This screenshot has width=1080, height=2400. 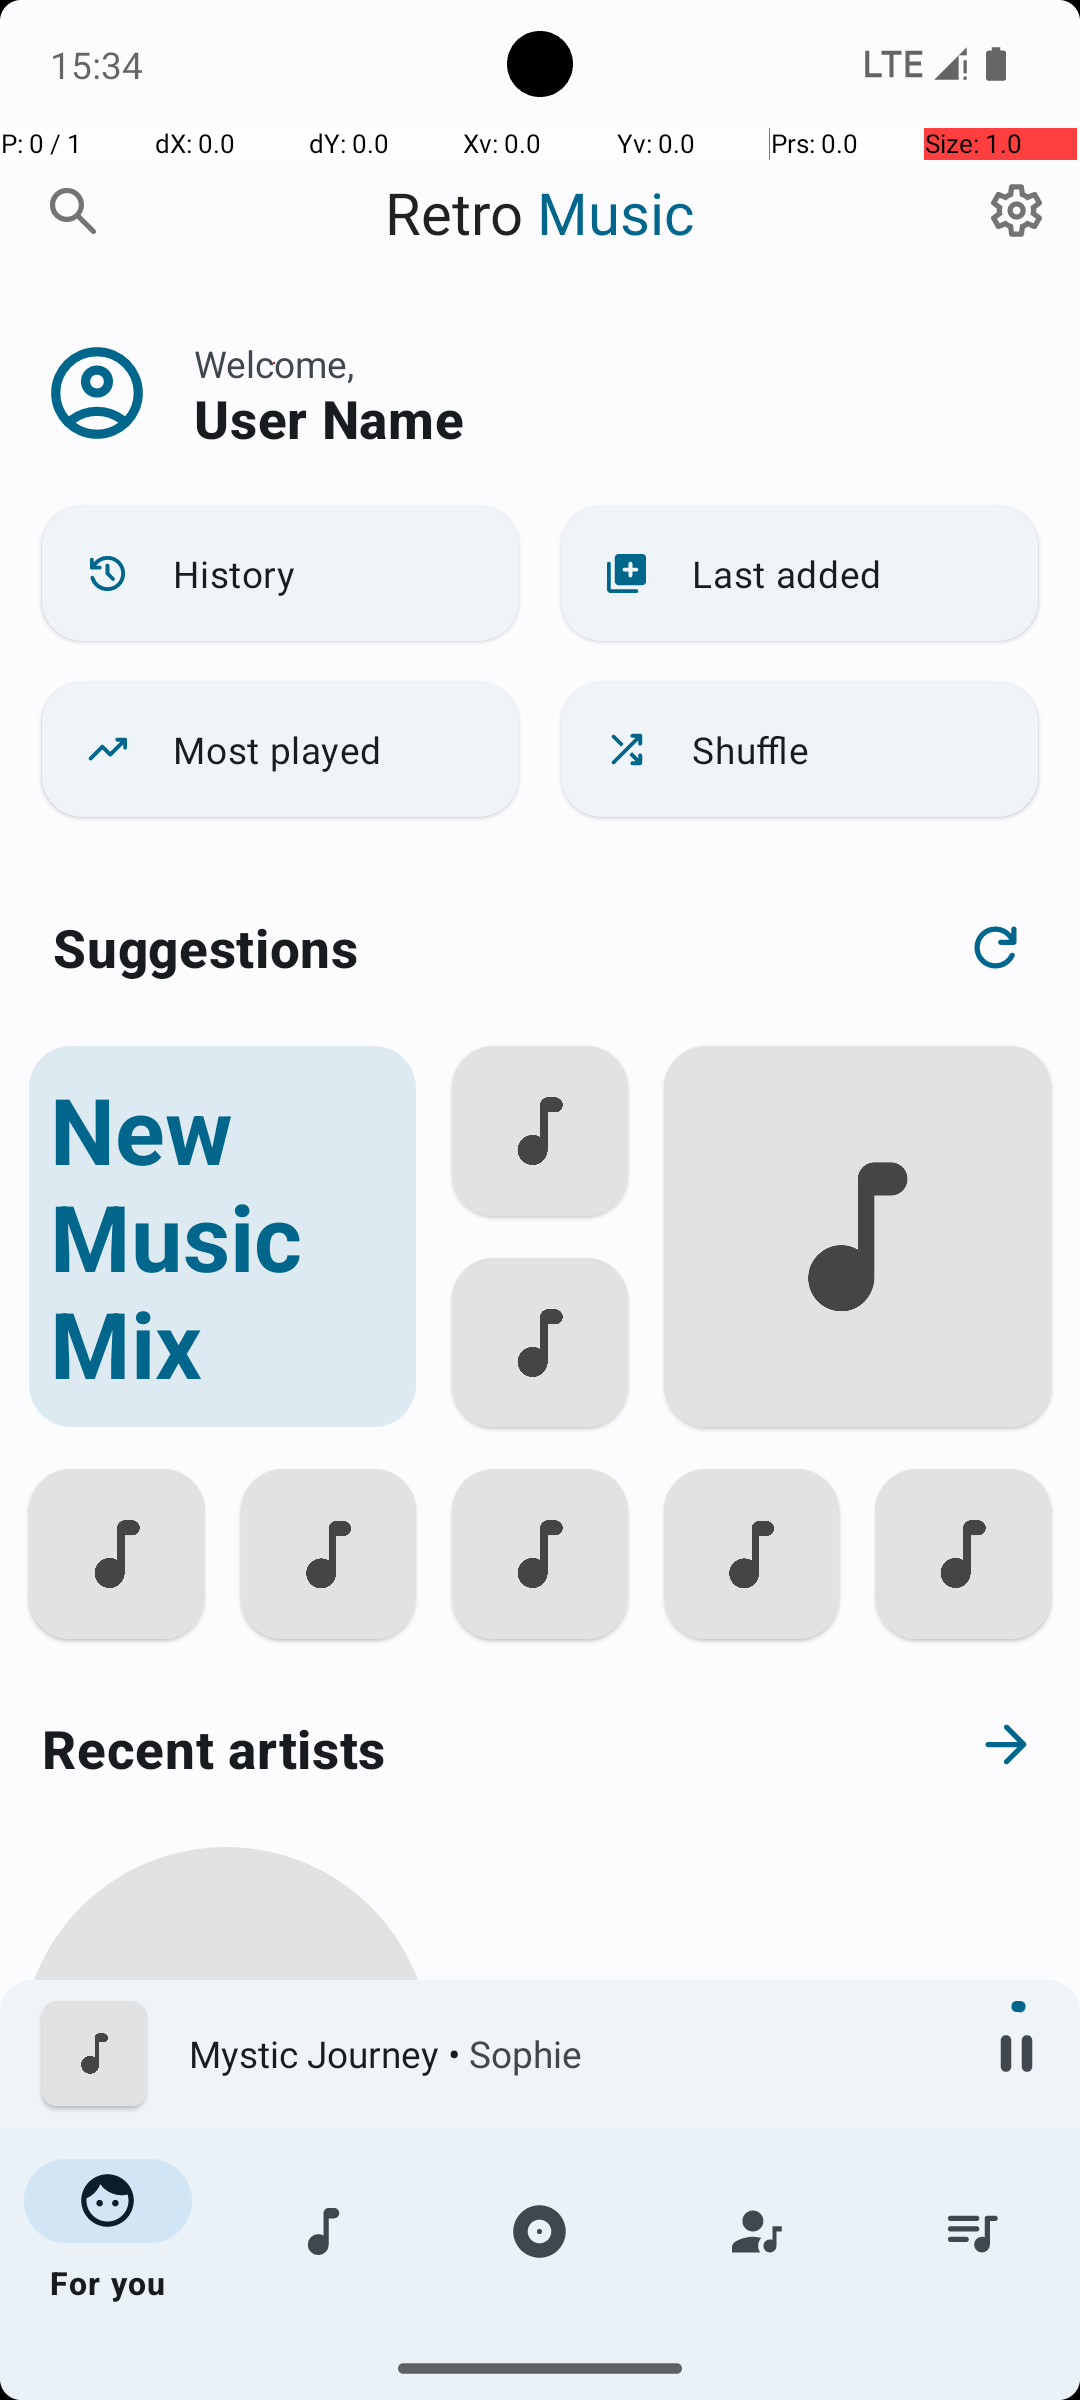 What do you see at coordinates (800, 574) in the screenshot?
I see `Last added` at bounding box center [800, 574].